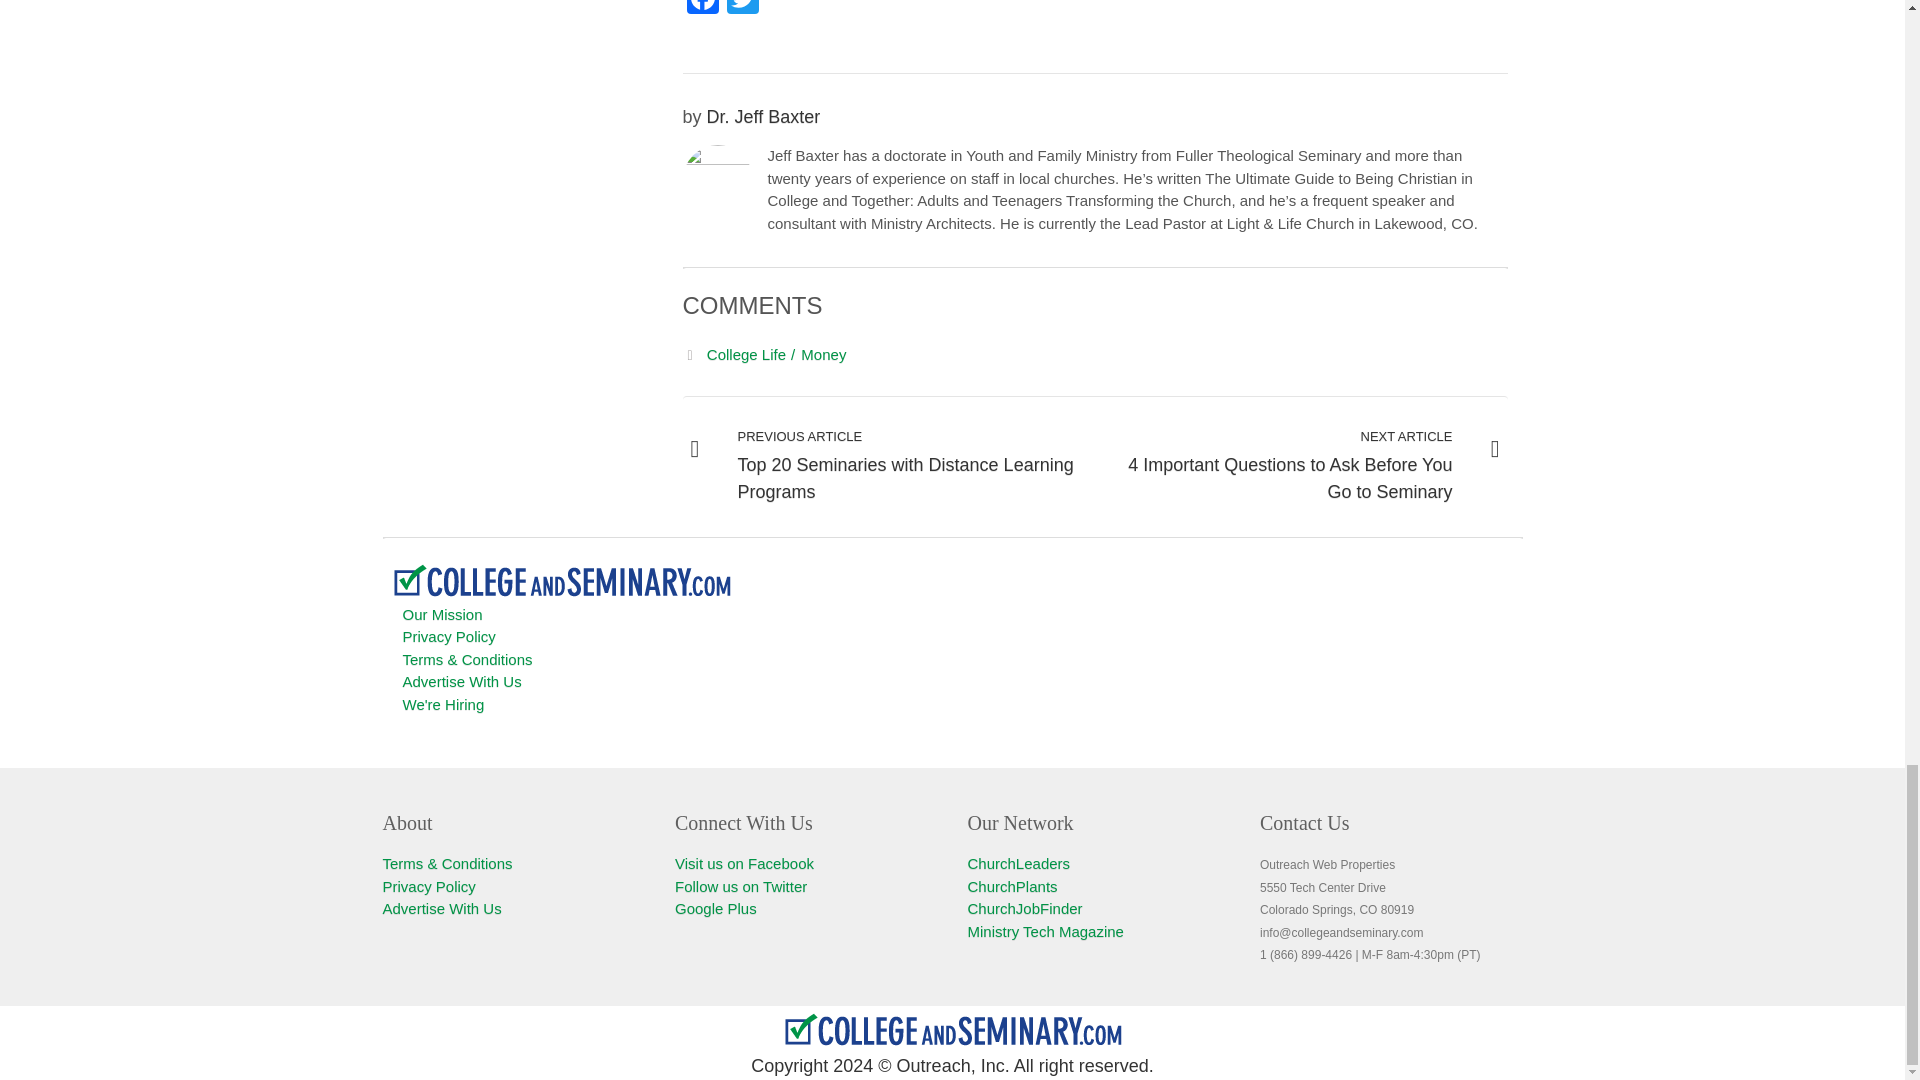  What do you see at coordinates (701, 14) in the screenshot?
I see `Facebook` at bounding box center [701, 14].